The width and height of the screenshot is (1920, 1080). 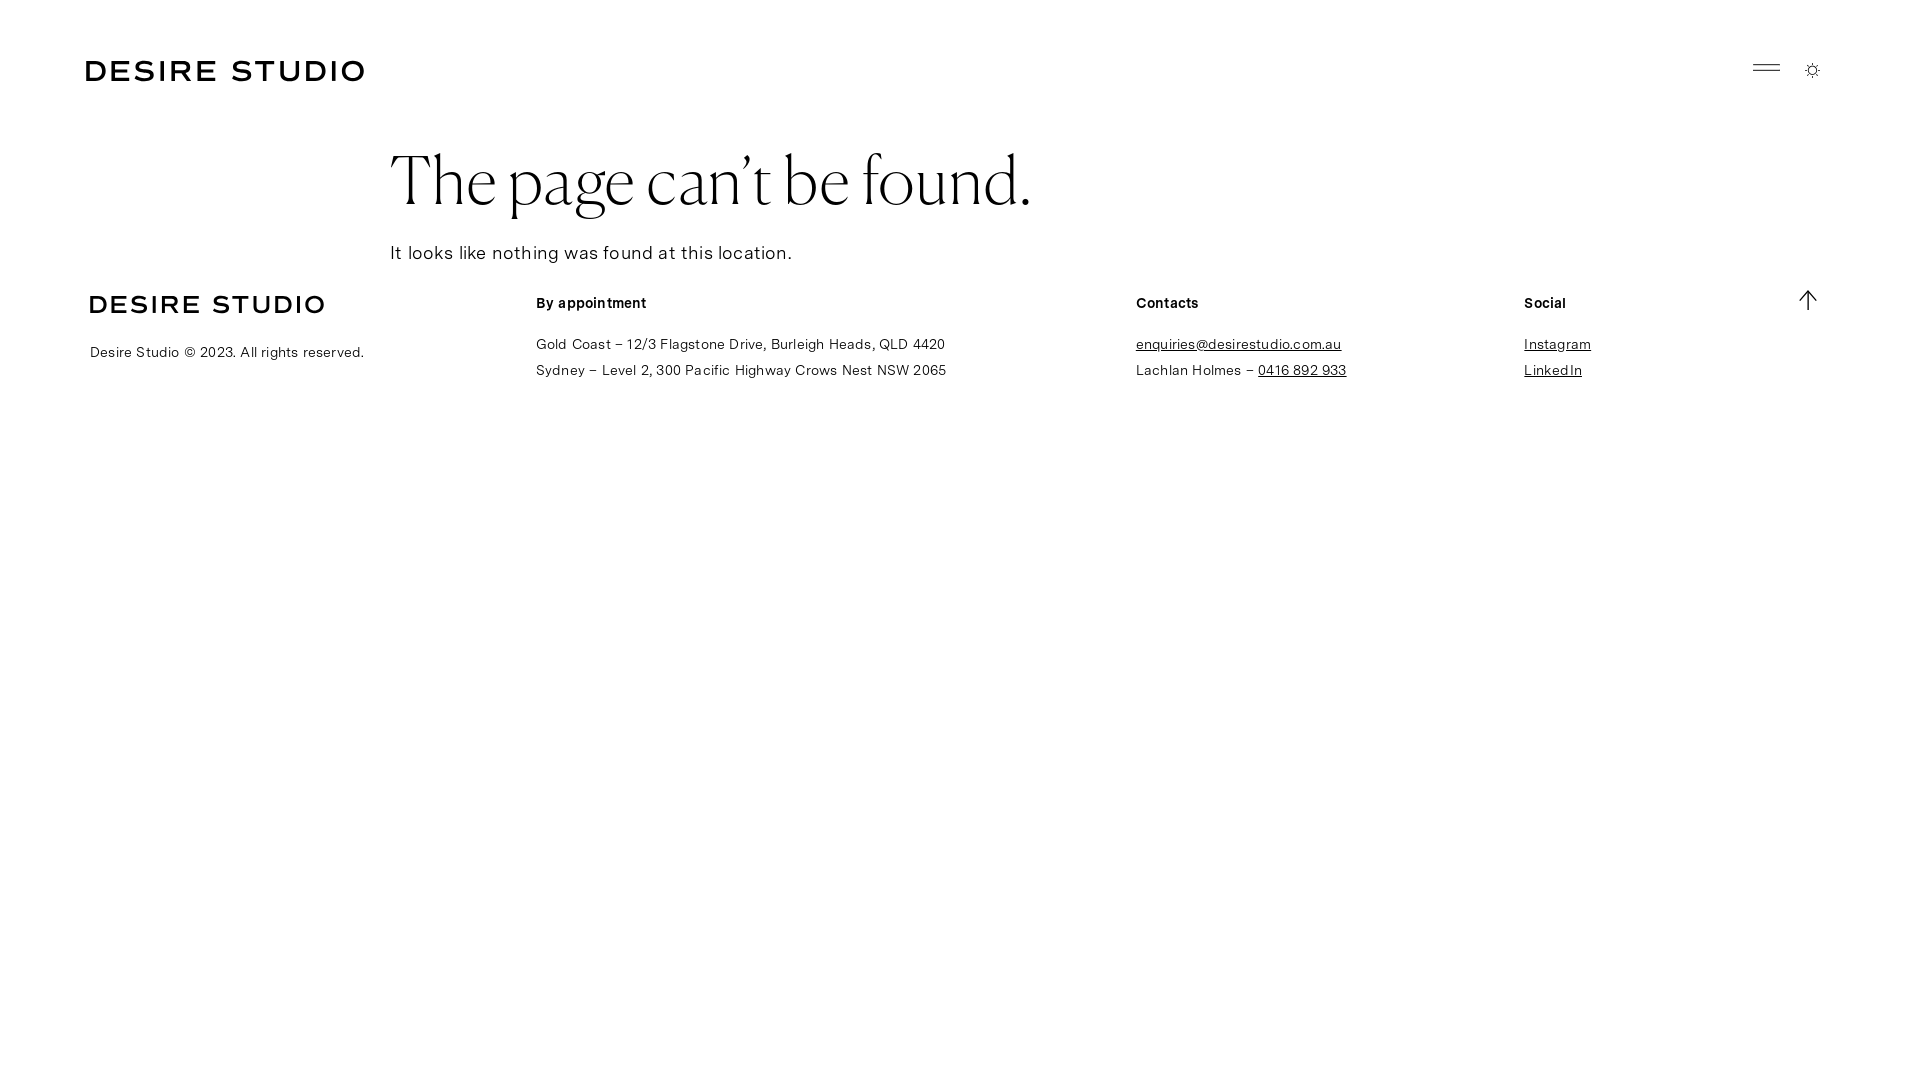 I want to click on LinkedIn, so click(x=1553, y=370).